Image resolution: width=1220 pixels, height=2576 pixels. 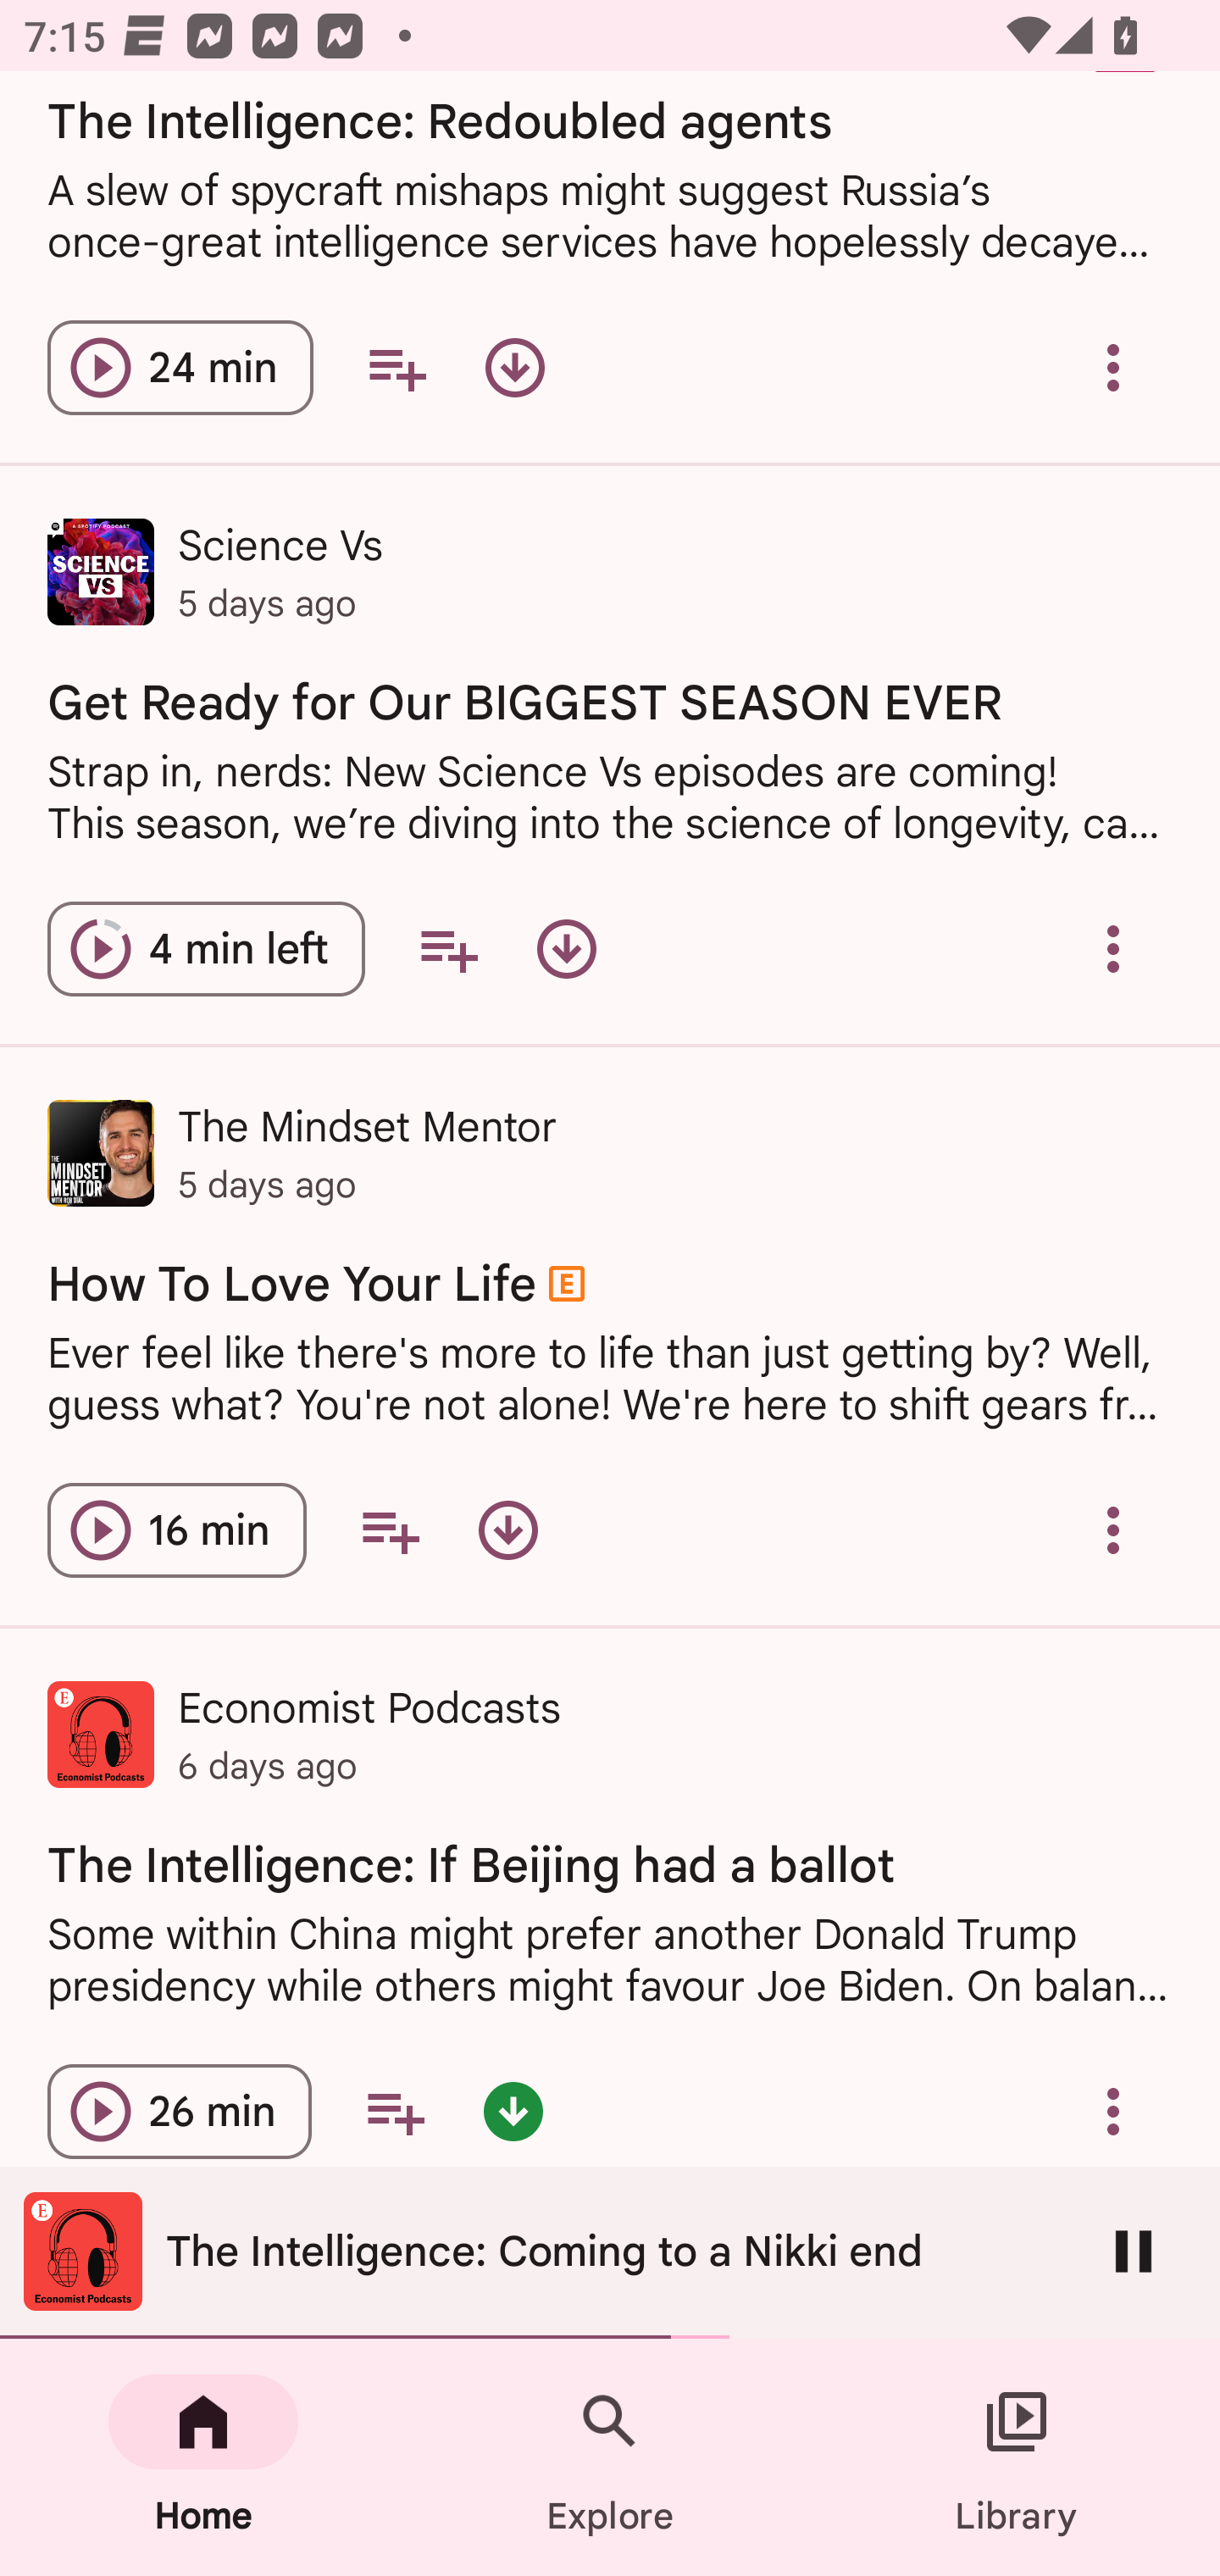 I want to click on Add to your queue, so click(x=448, y=949).